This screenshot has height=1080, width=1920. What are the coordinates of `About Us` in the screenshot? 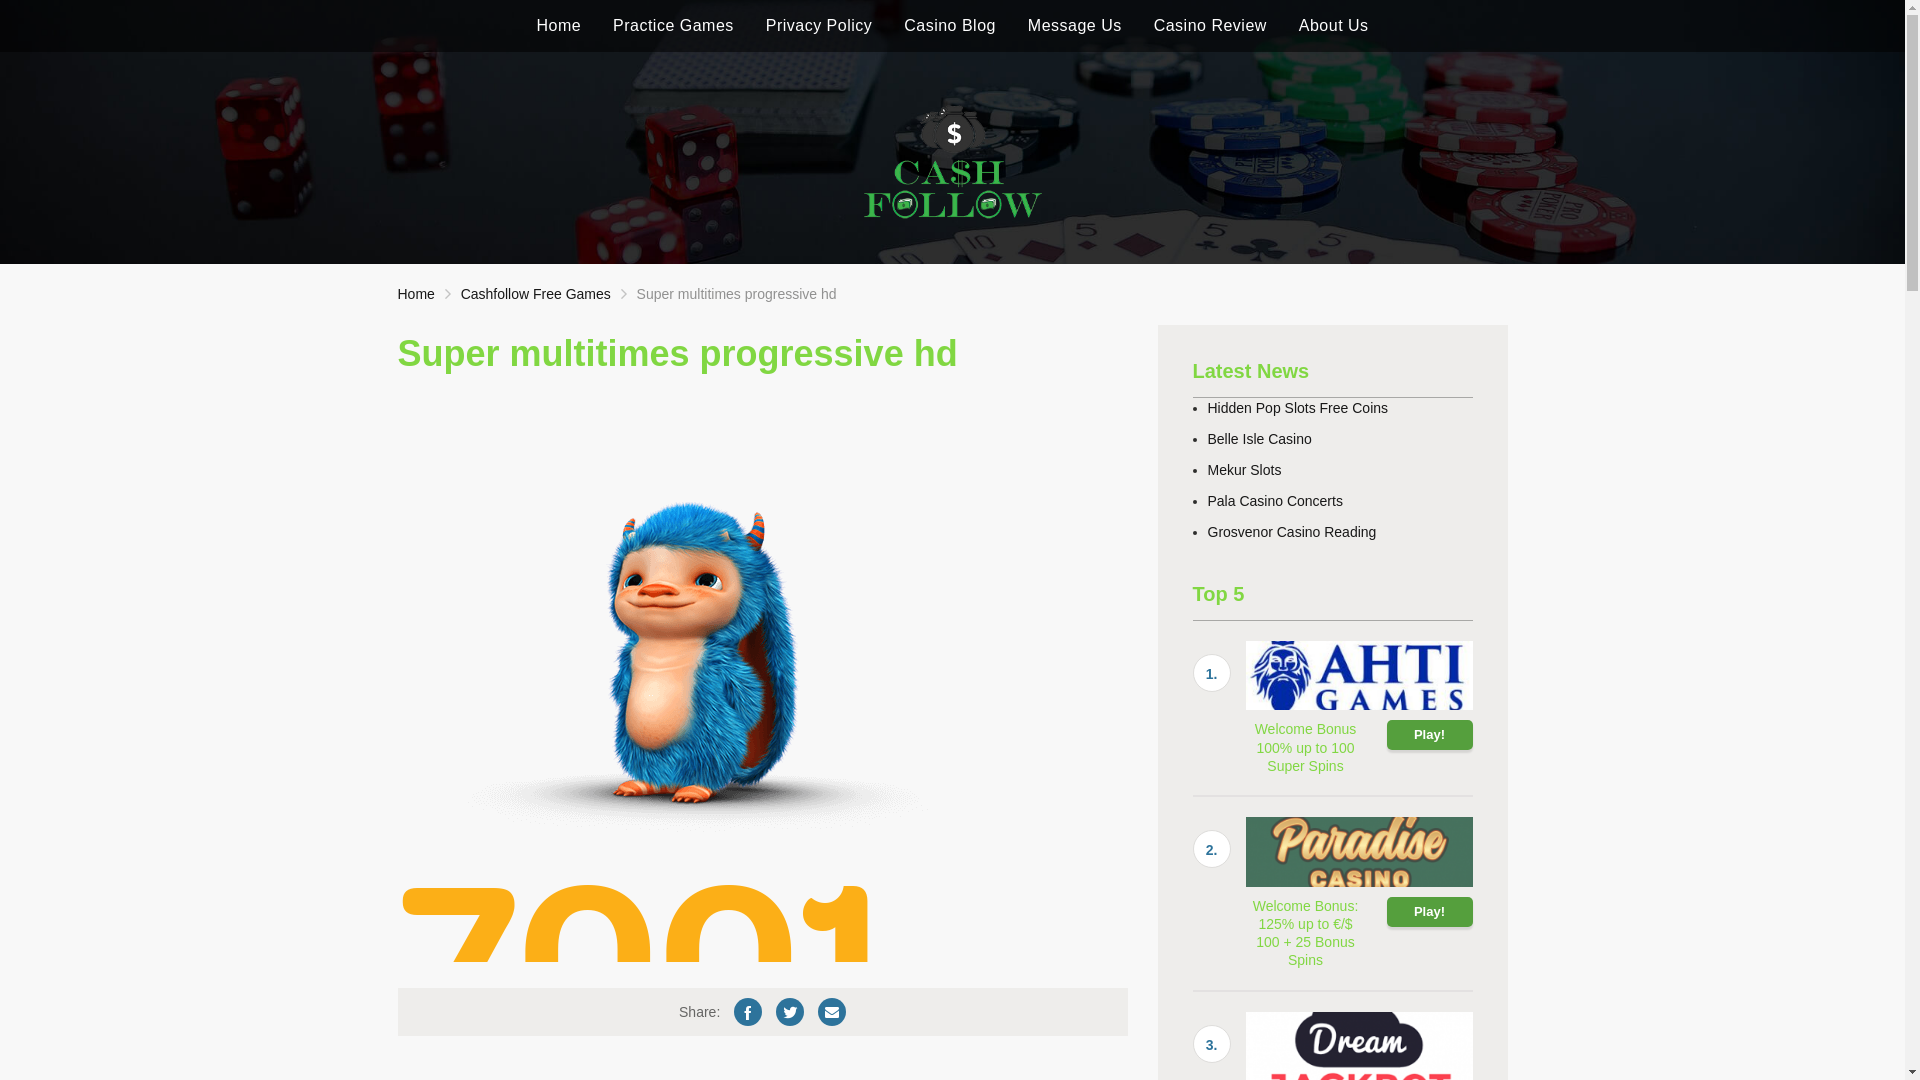 It's located at (1334, 26).